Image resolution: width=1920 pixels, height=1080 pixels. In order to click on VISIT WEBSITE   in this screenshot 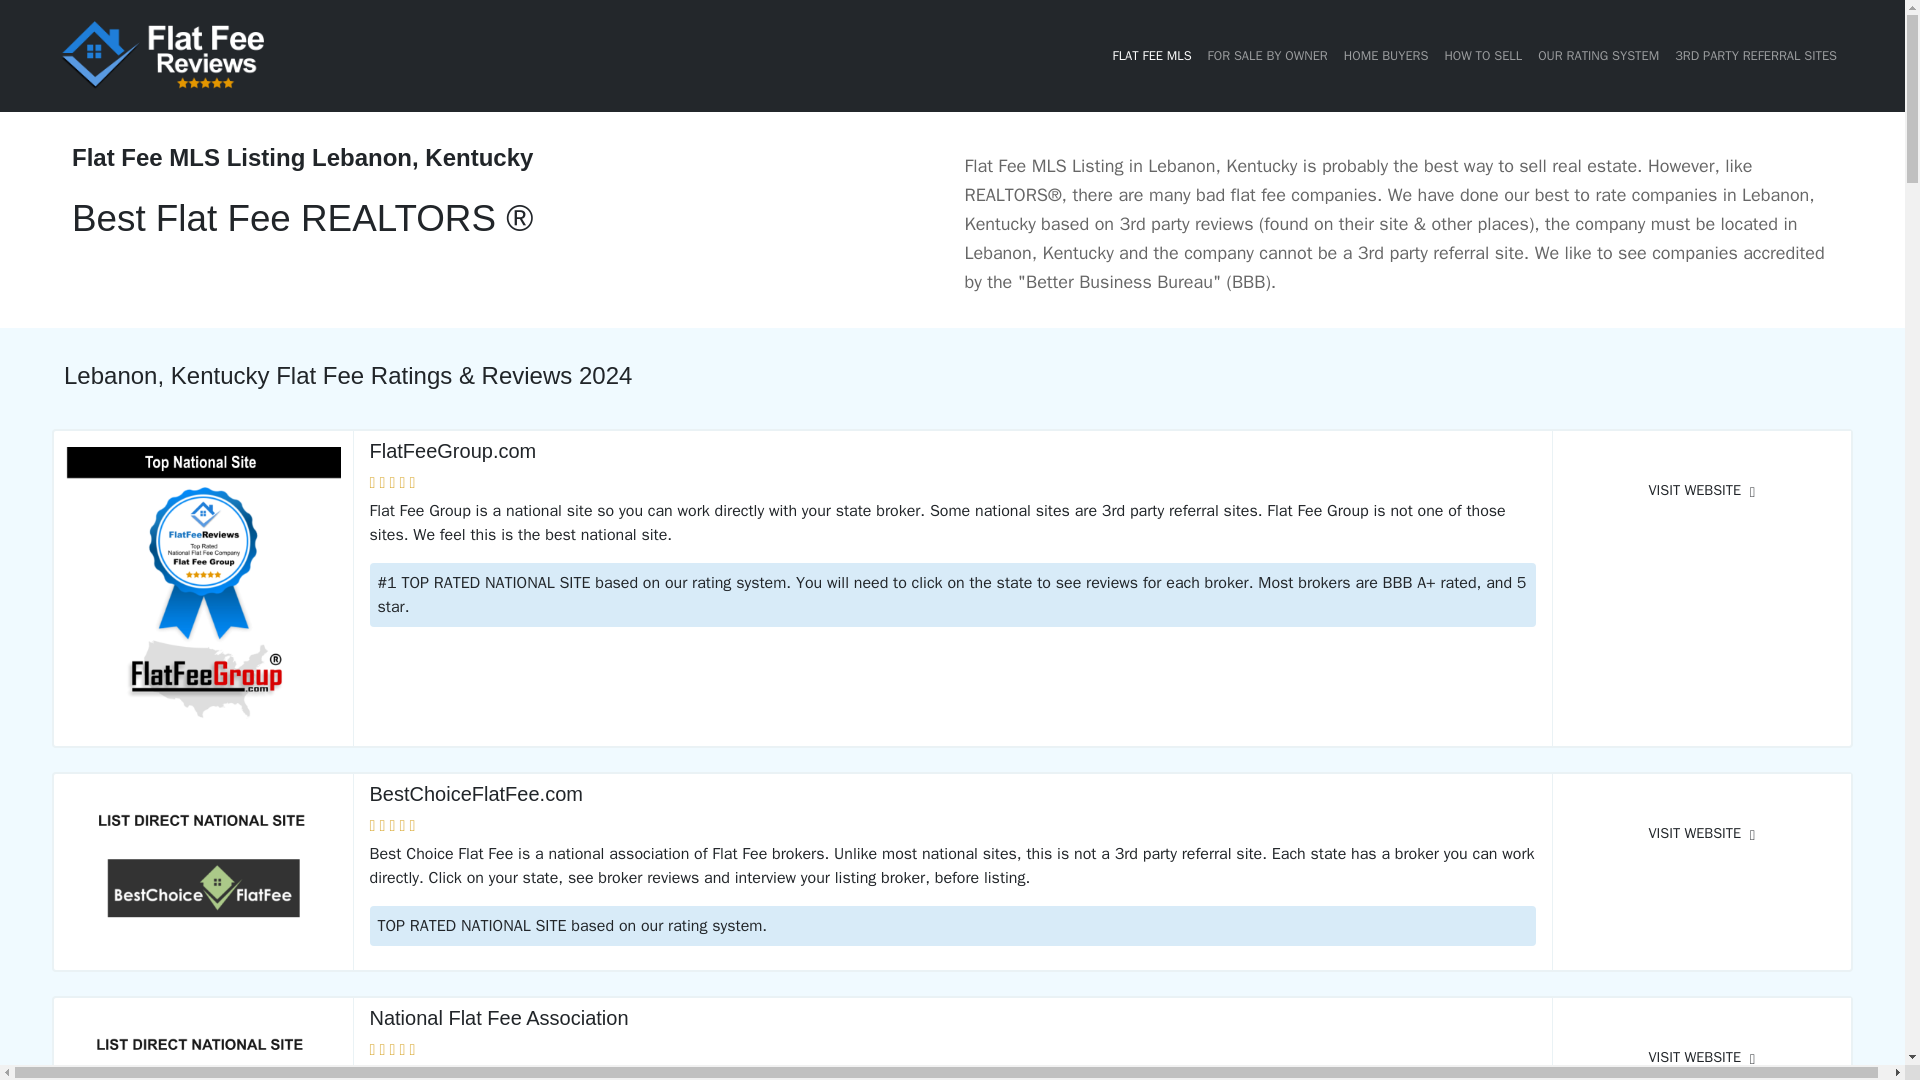, I will do `click(1702, 1050)`.